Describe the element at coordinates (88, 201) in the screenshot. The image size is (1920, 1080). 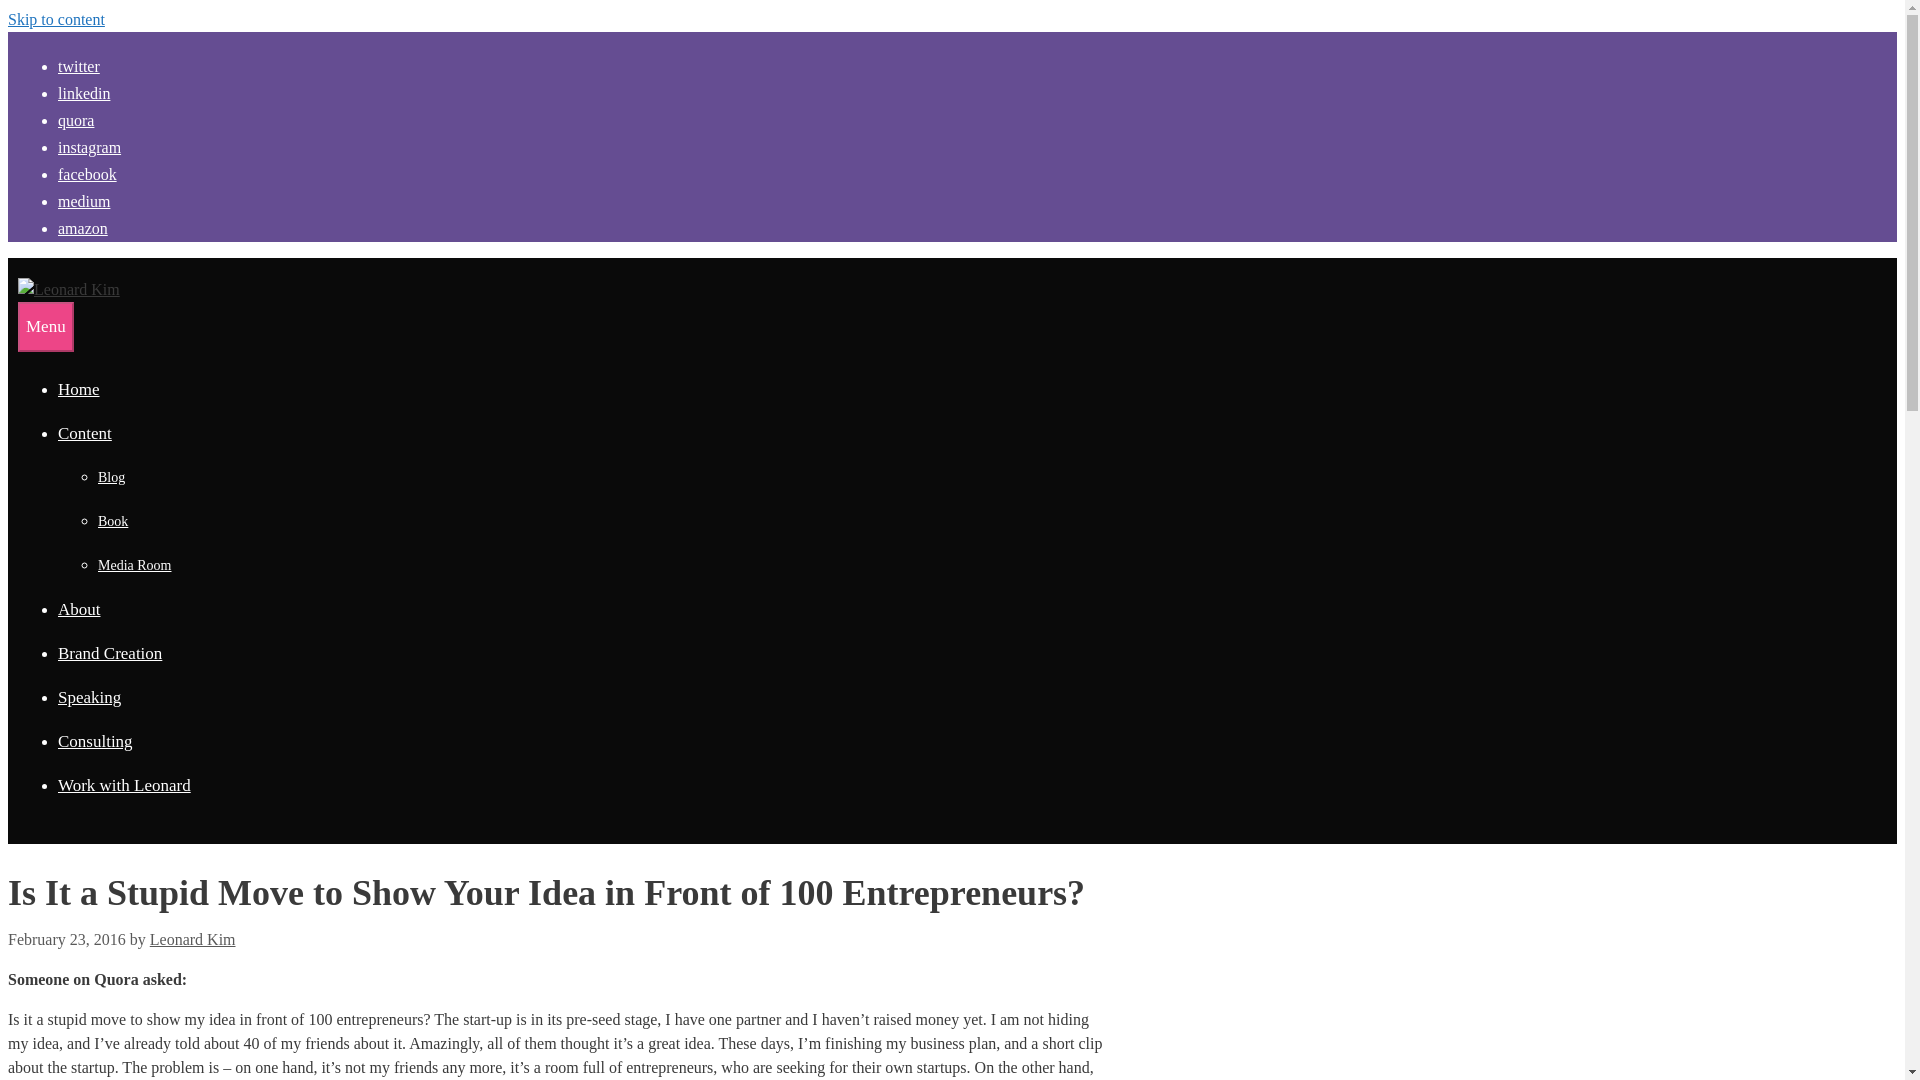
I see `medium` at that location.